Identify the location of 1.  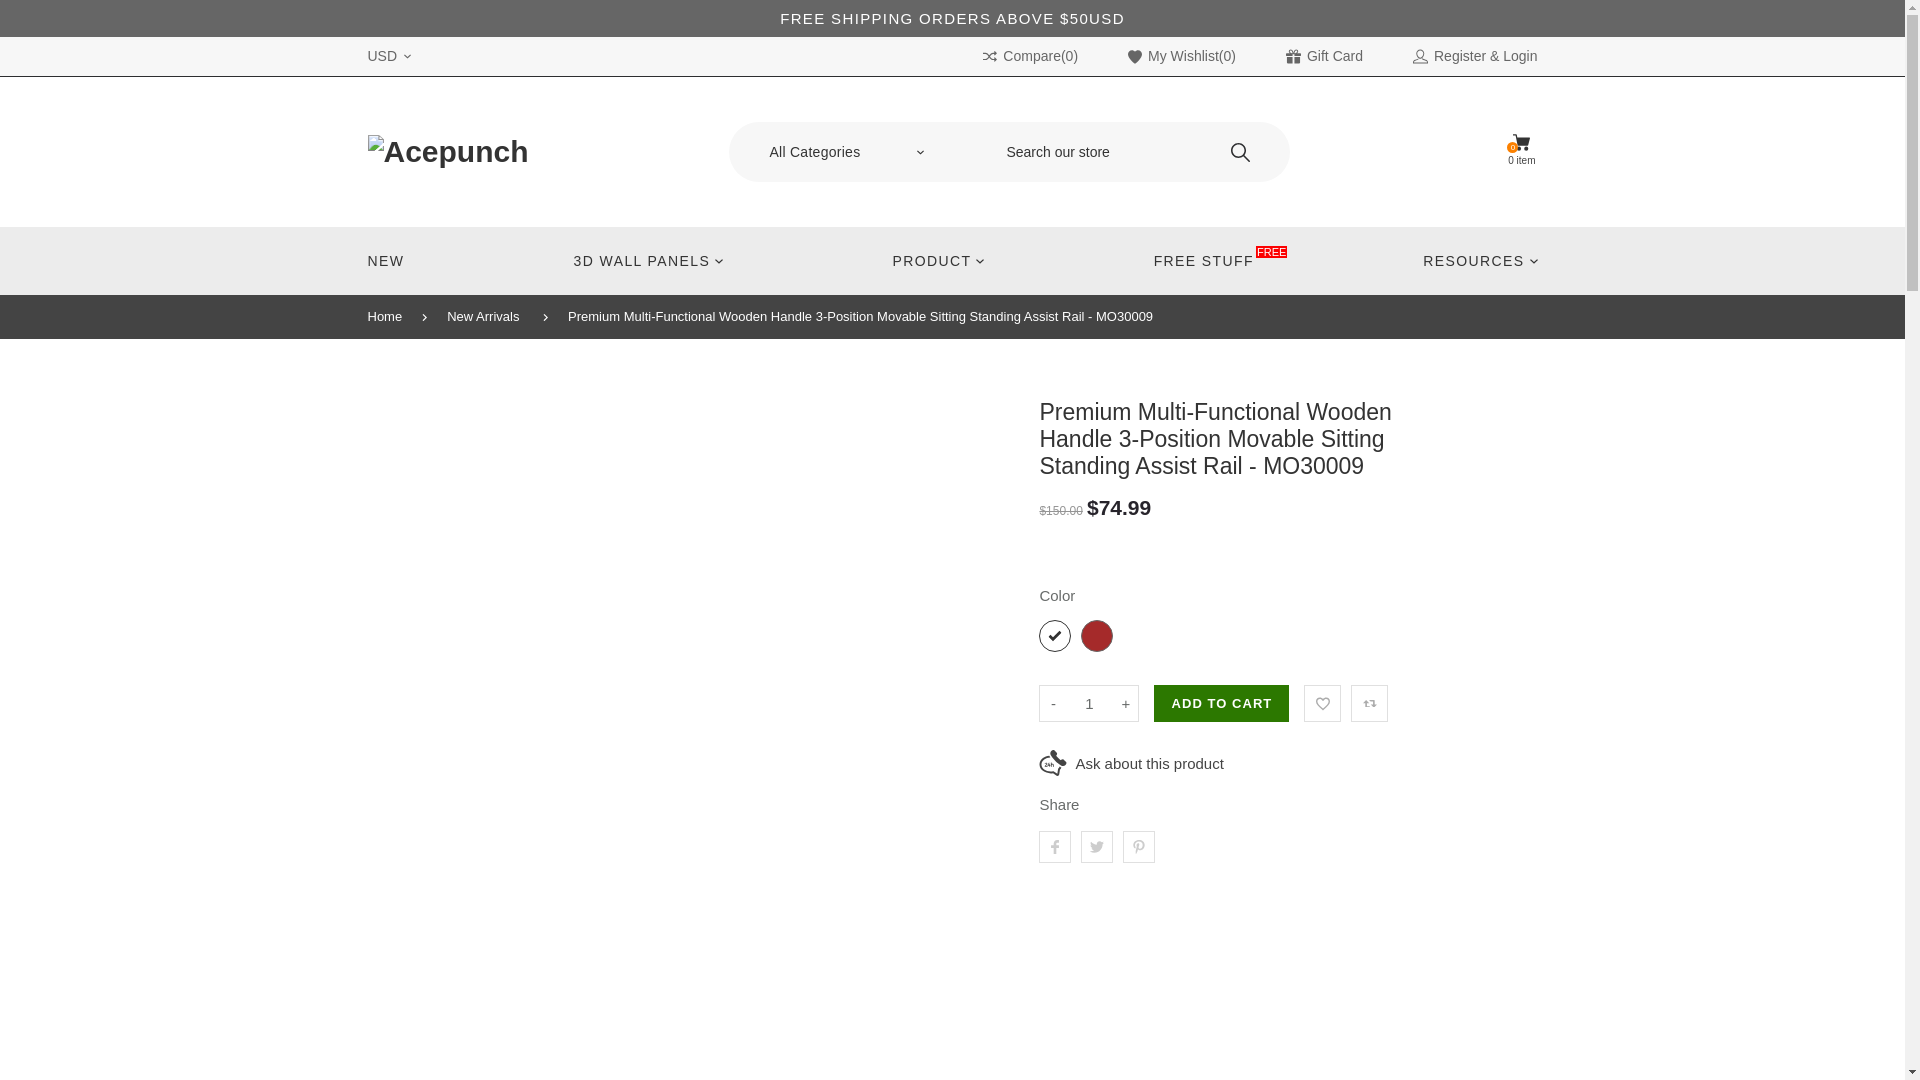
(1088, 703).